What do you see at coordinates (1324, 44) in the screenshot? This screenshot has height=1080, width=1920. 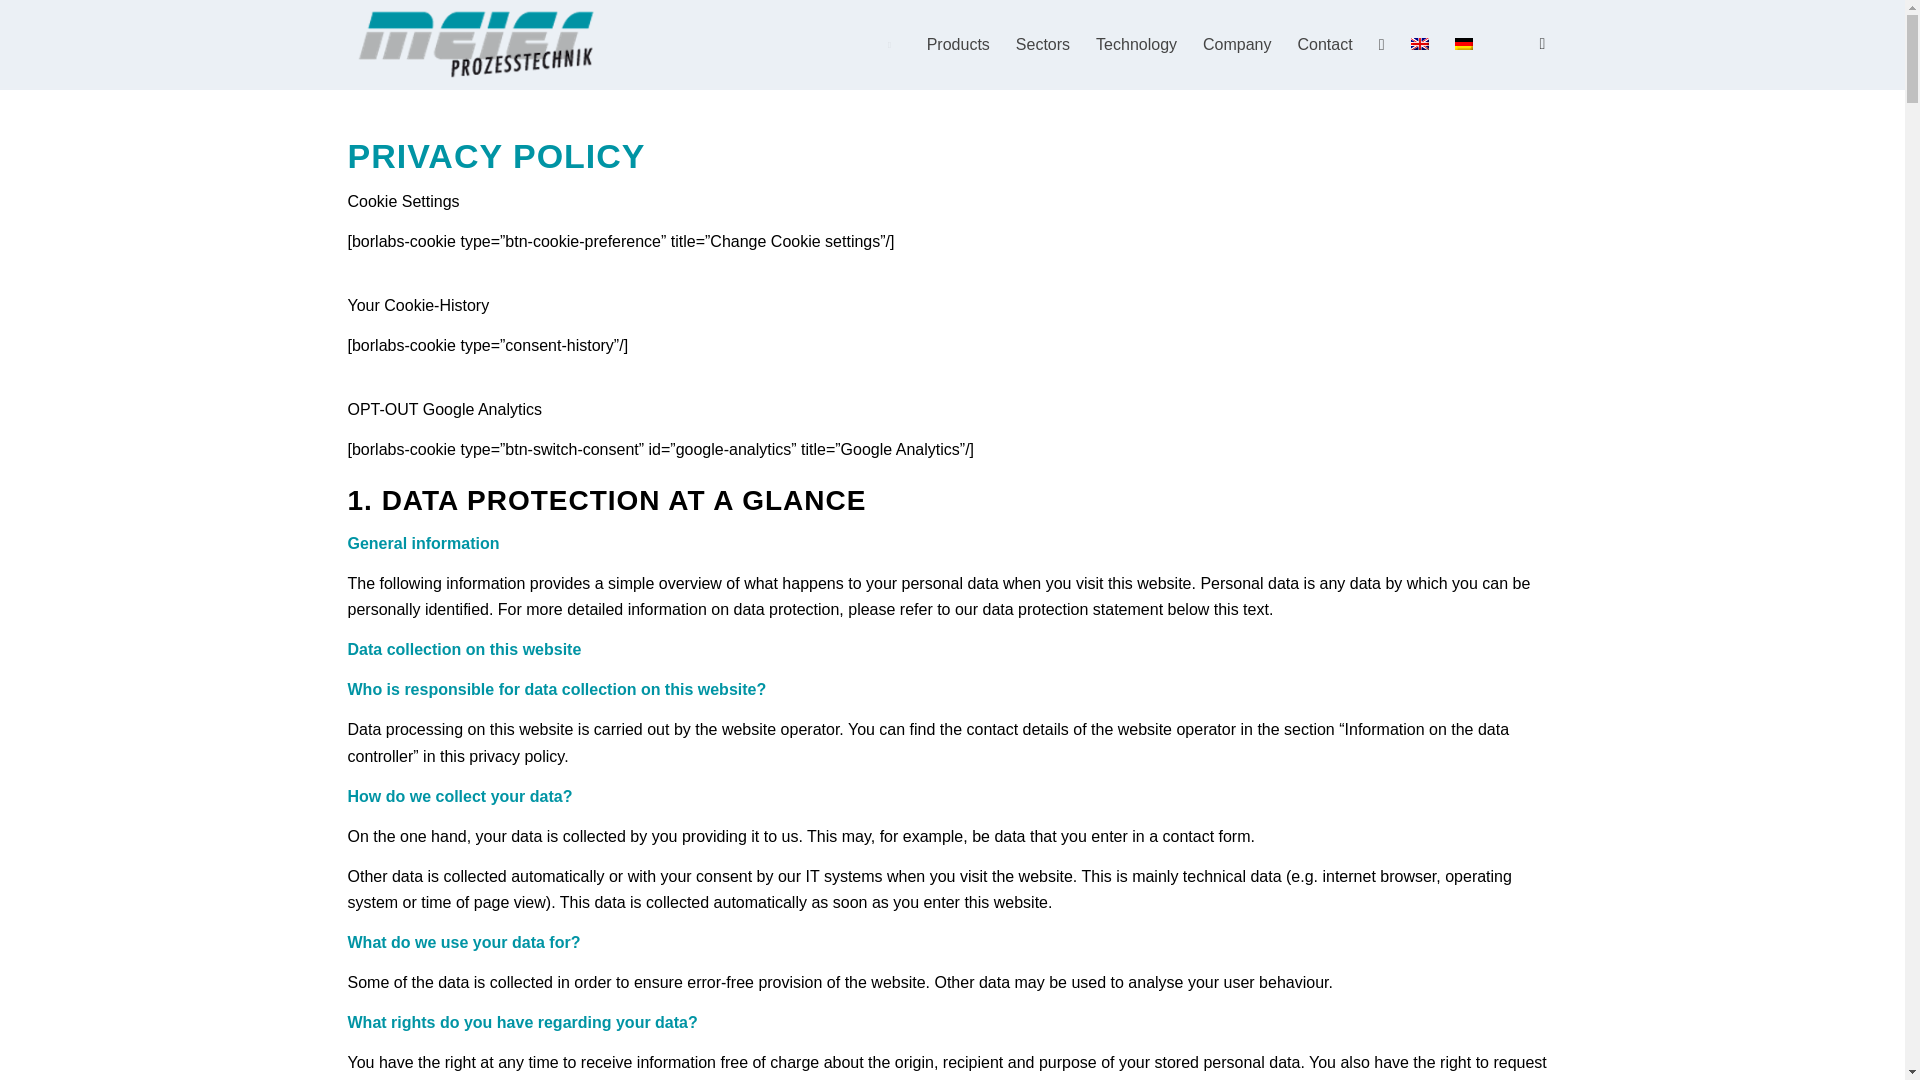 I see `Contact` at bounding box center [1324, 44].